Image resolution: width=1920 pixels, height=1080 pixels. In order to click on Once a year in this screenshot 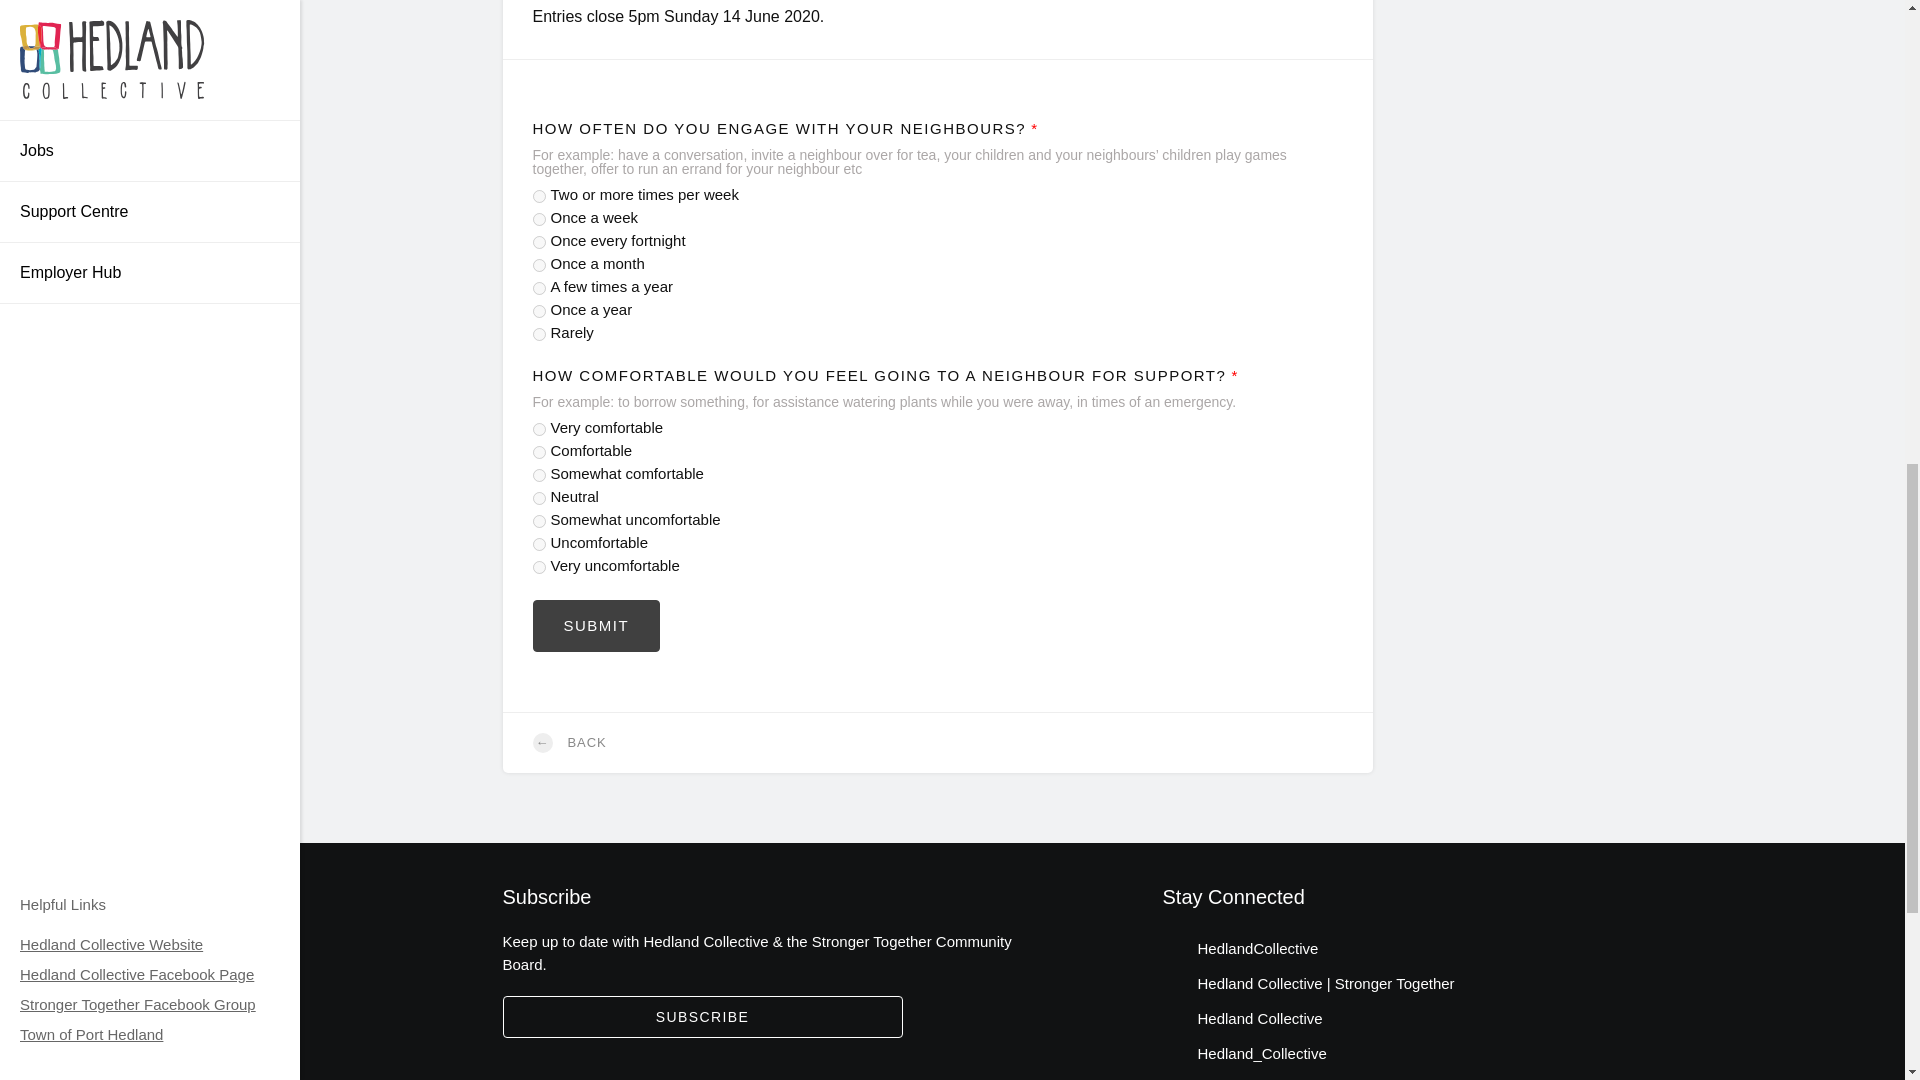, I will do `click(538, 310)`.